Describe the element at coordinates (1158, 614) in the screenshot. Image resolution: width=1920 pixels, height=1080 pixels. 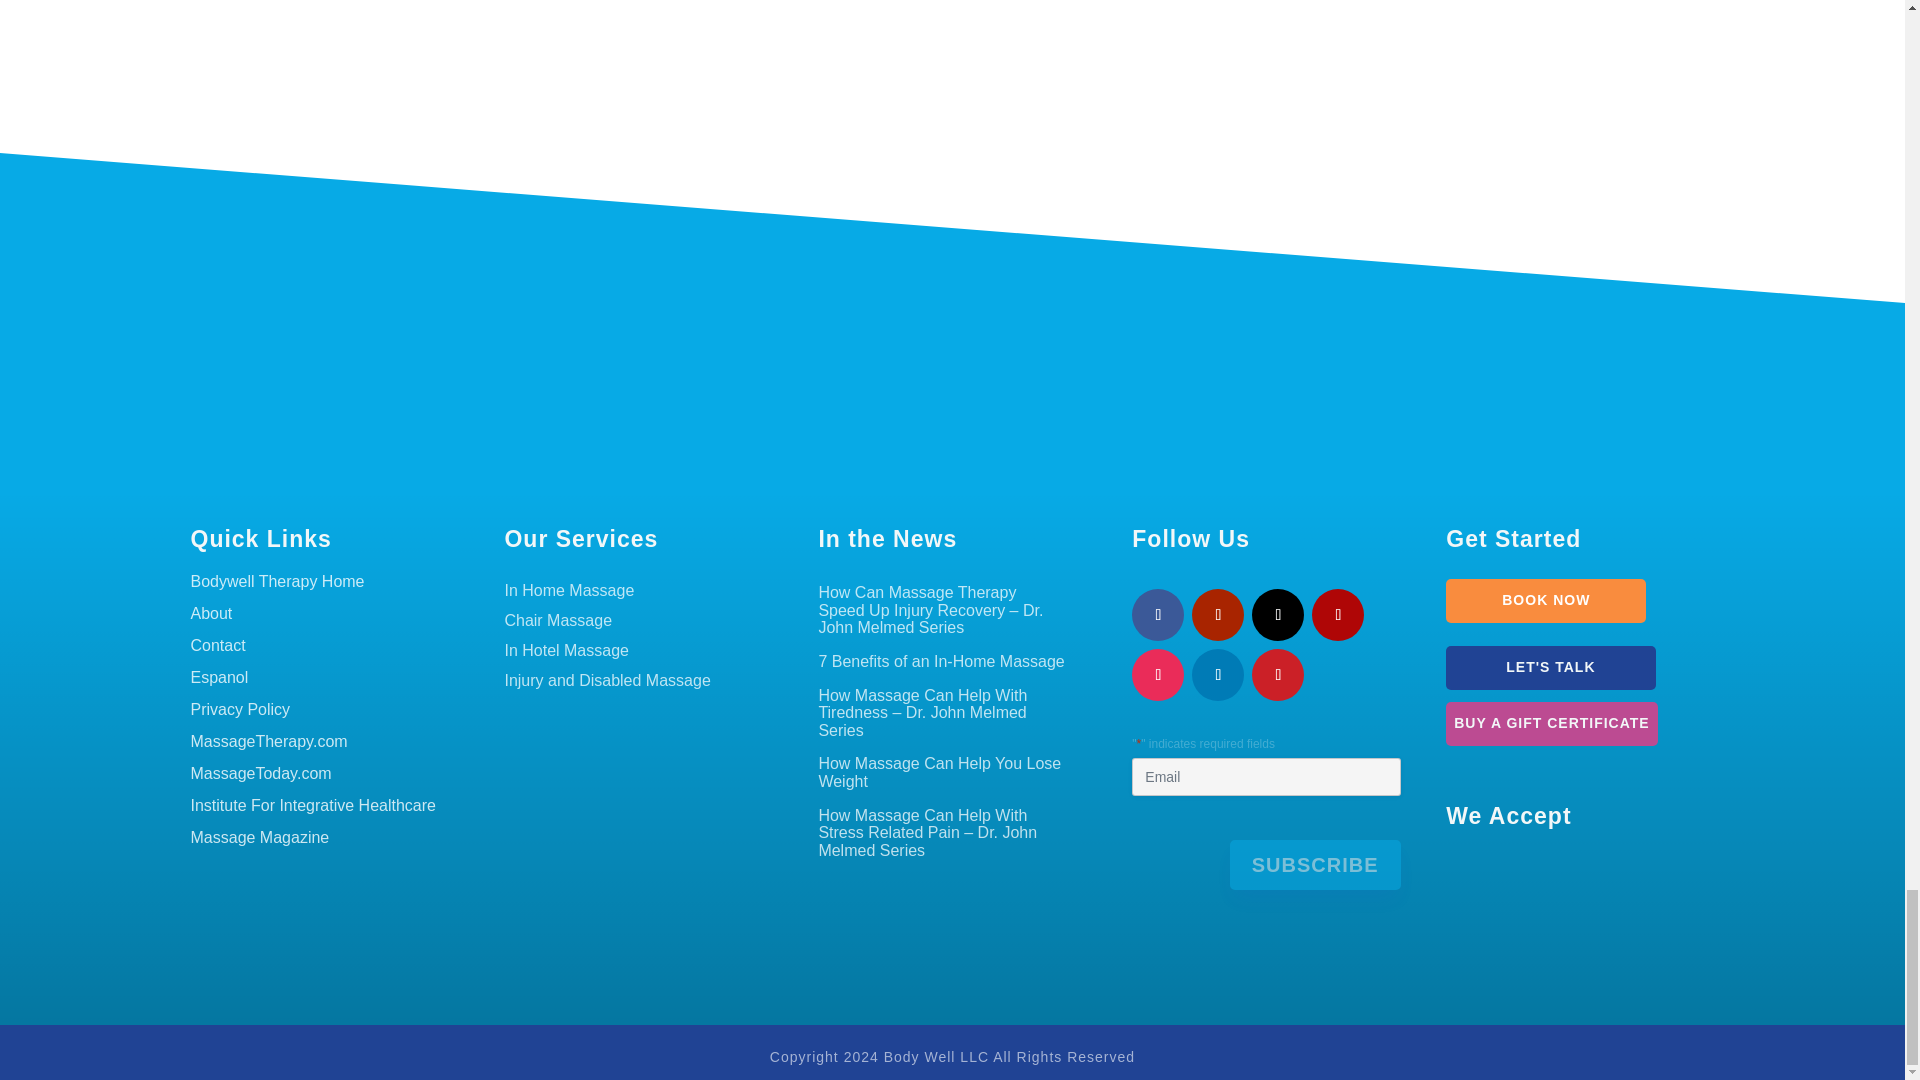
I see `Follow on Facebook` at that location.